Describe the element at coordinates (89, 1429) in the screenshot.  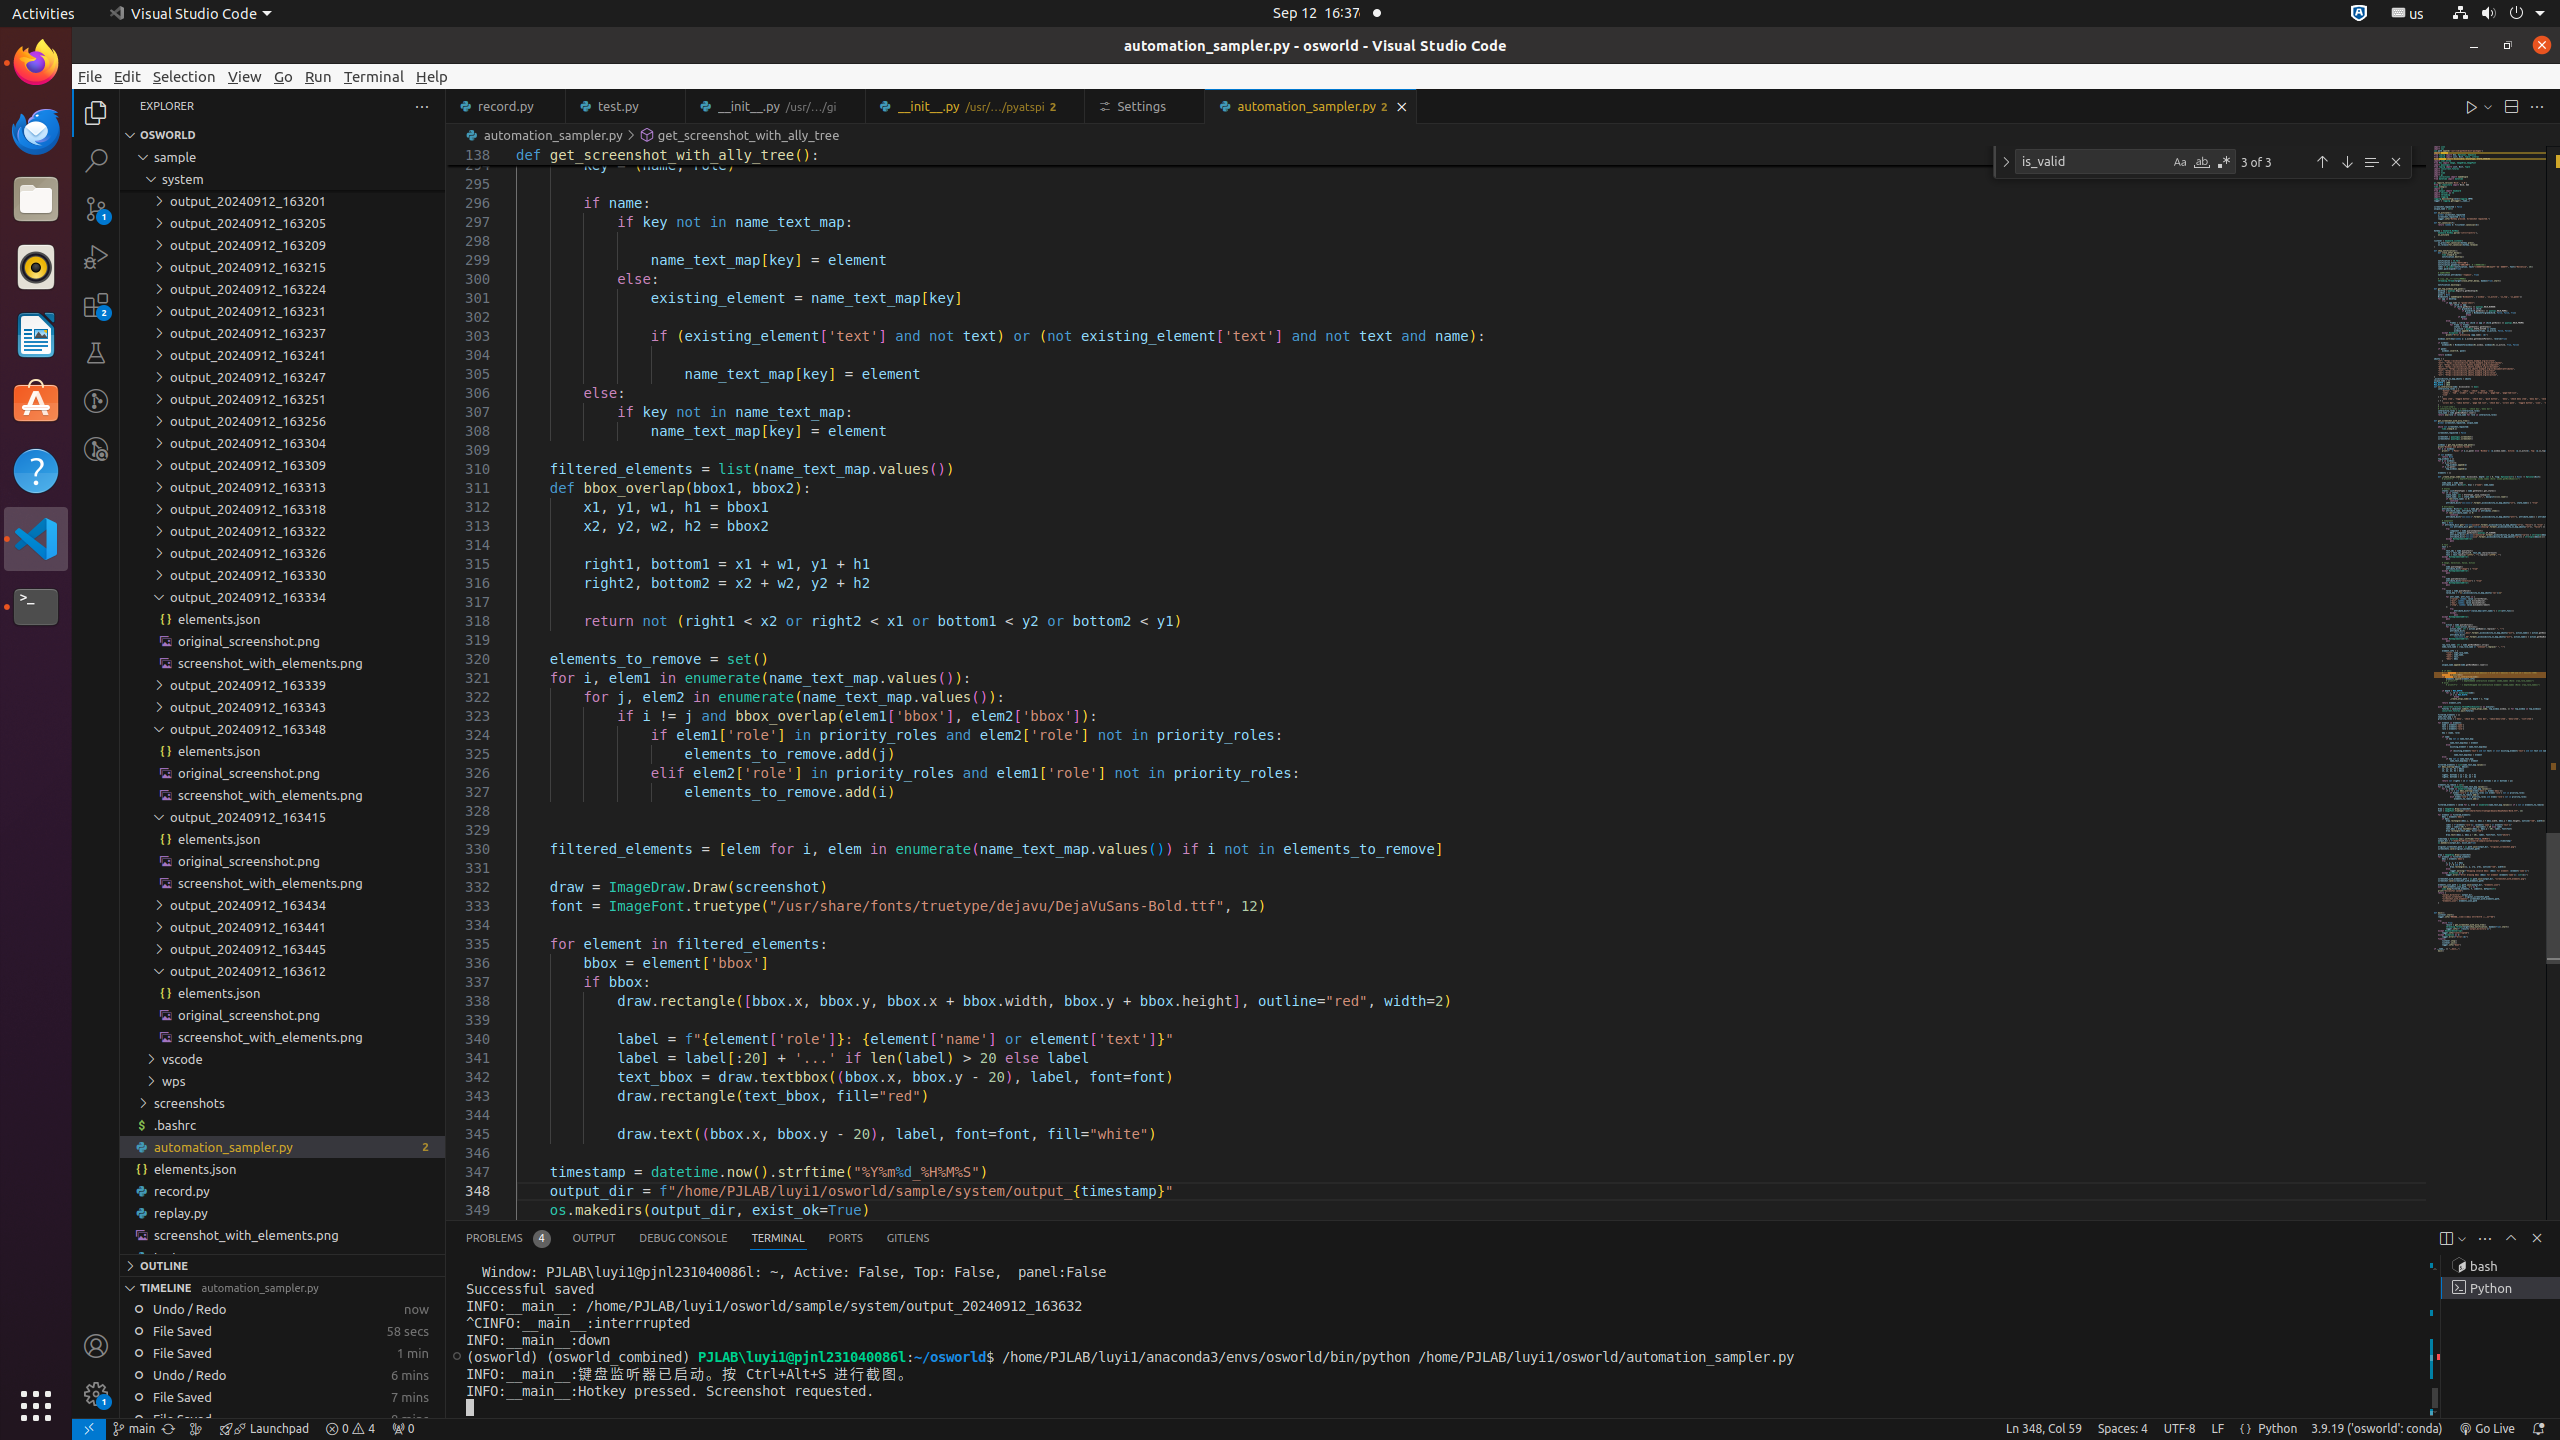
I see `remote` at that location.